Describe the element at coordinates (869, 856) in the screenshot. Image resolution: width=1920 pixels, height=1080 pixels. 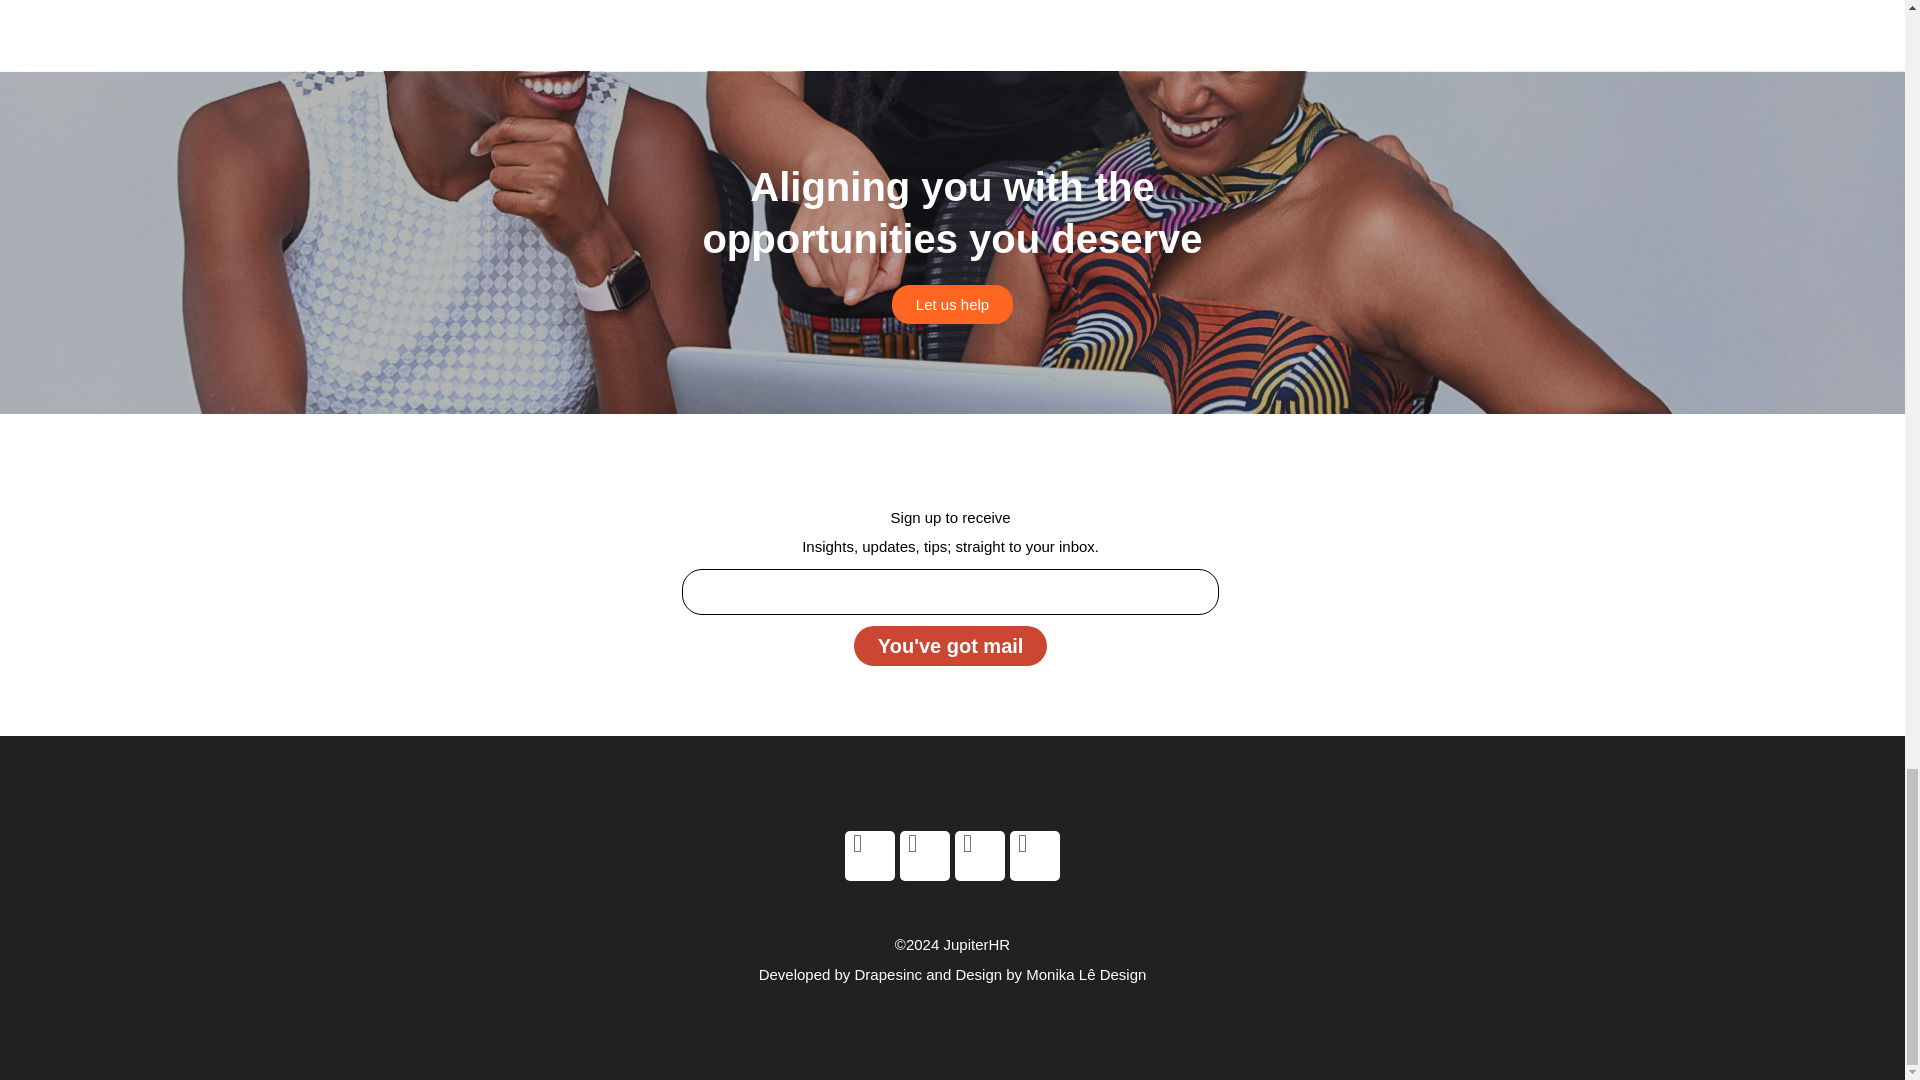
I see `Twitter` at that location.